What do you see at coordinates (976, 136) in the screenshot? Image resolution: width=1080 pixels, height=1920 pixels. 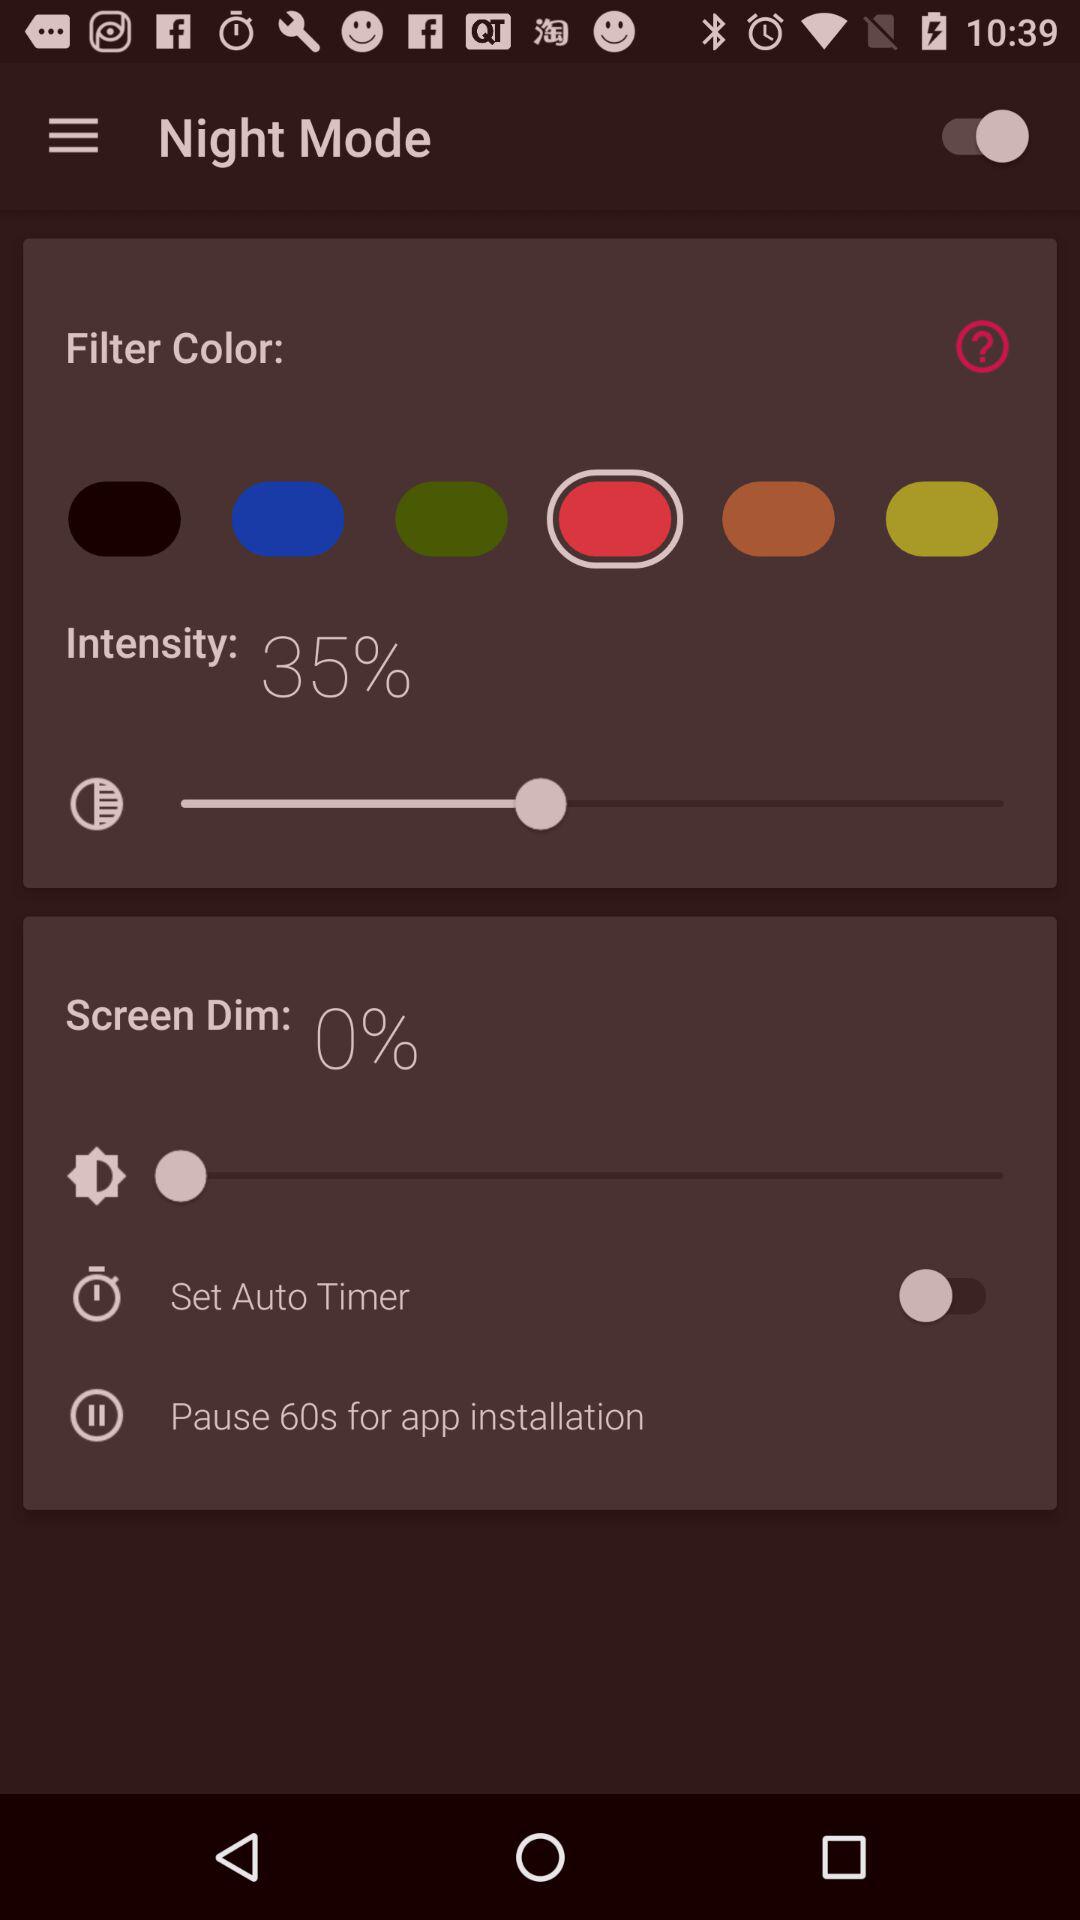 I see `choose the app to the right of night mode` at bounding box center [976, 136].